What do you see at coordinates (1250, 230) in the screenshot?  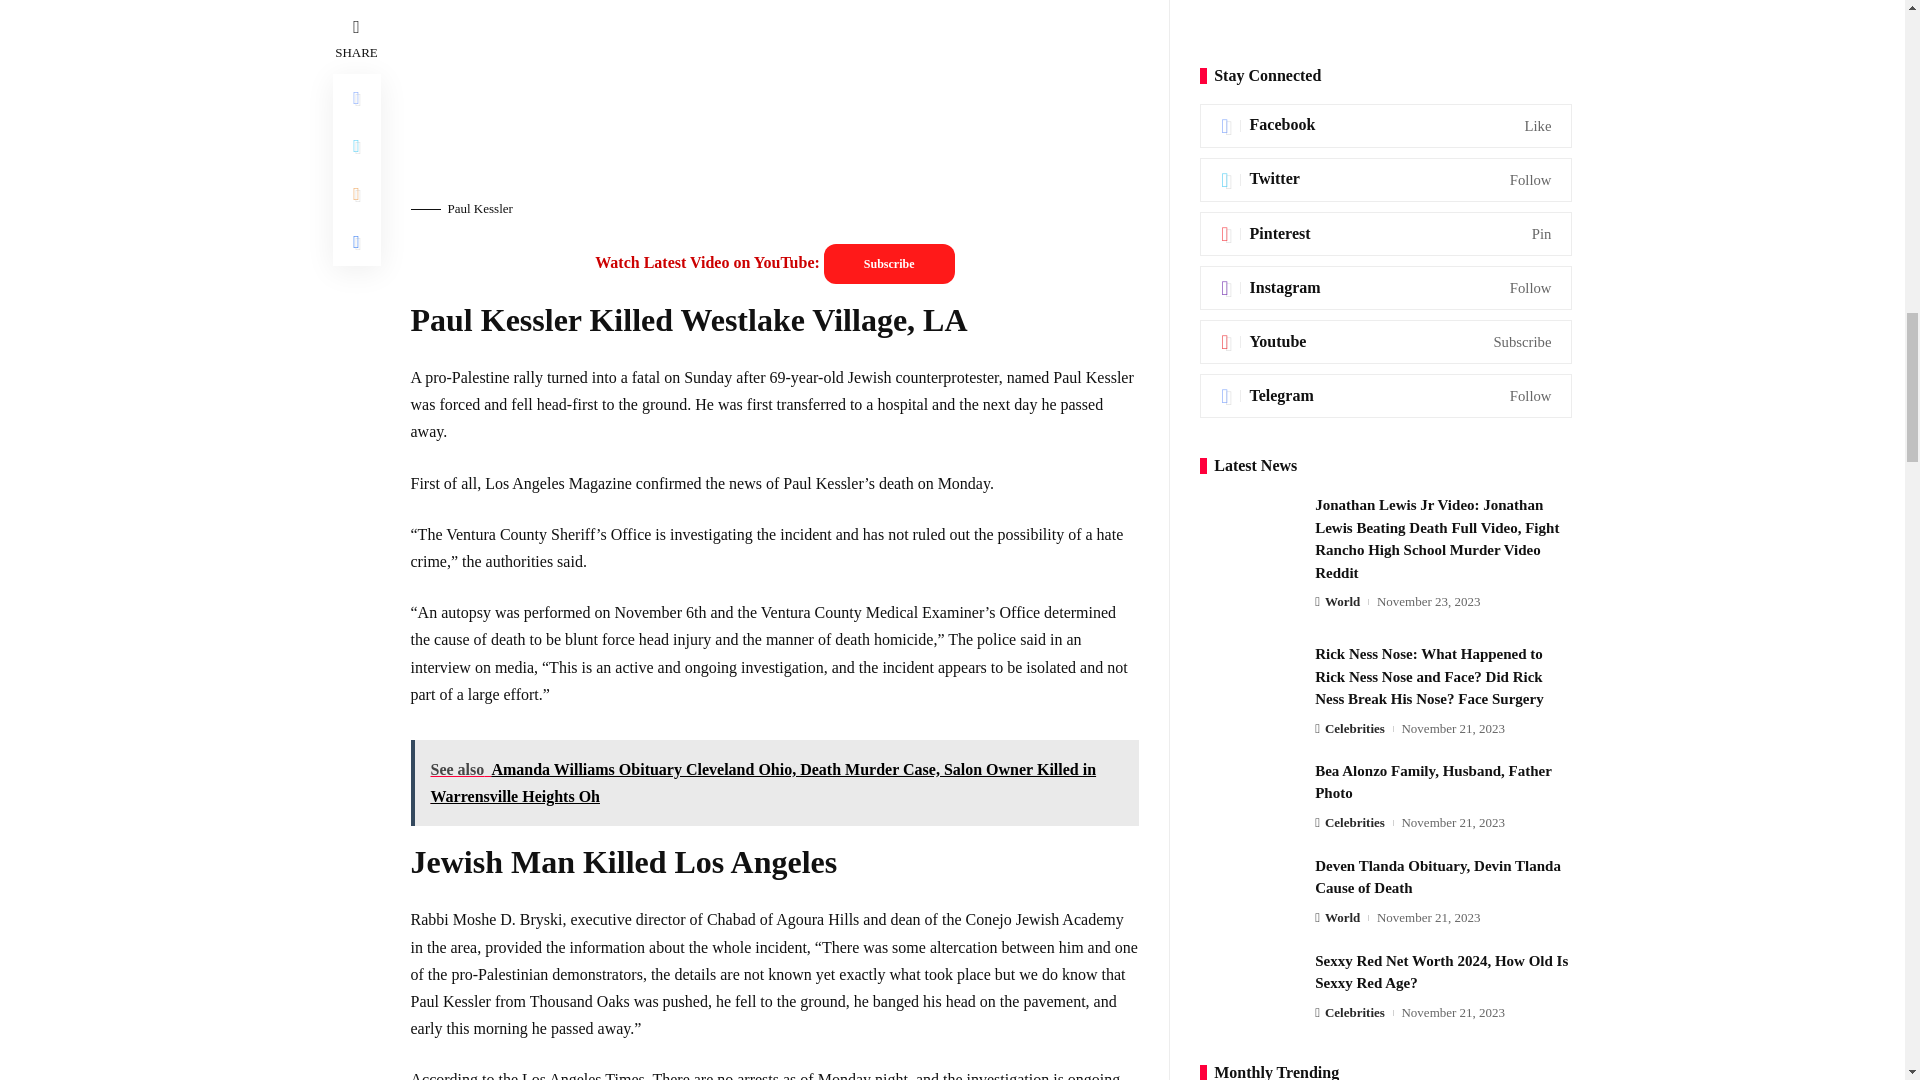 I see `Bea Alonzo Family, Husband, Father Photo` at bounding box center [1250, 230].